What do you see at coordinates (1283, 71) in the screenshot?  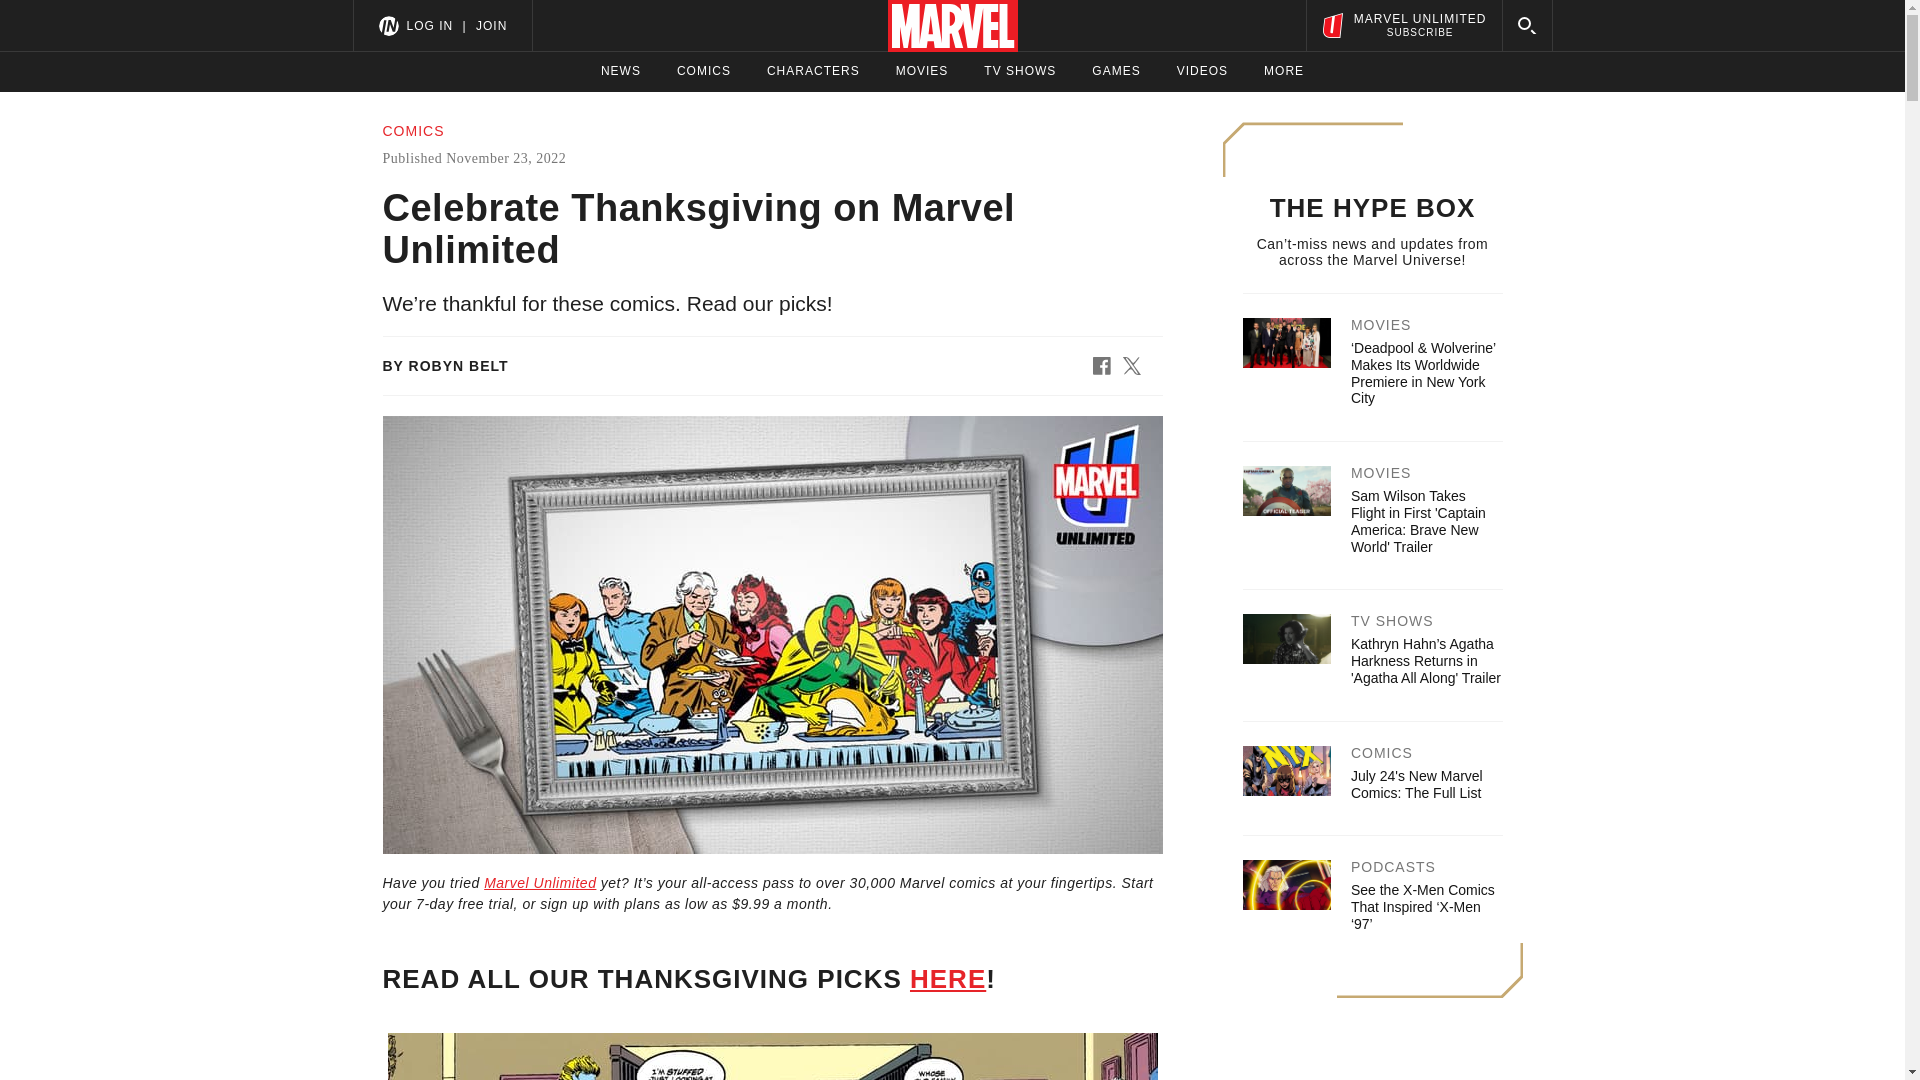 I see `MORE` at bounding box center [1283, 71].